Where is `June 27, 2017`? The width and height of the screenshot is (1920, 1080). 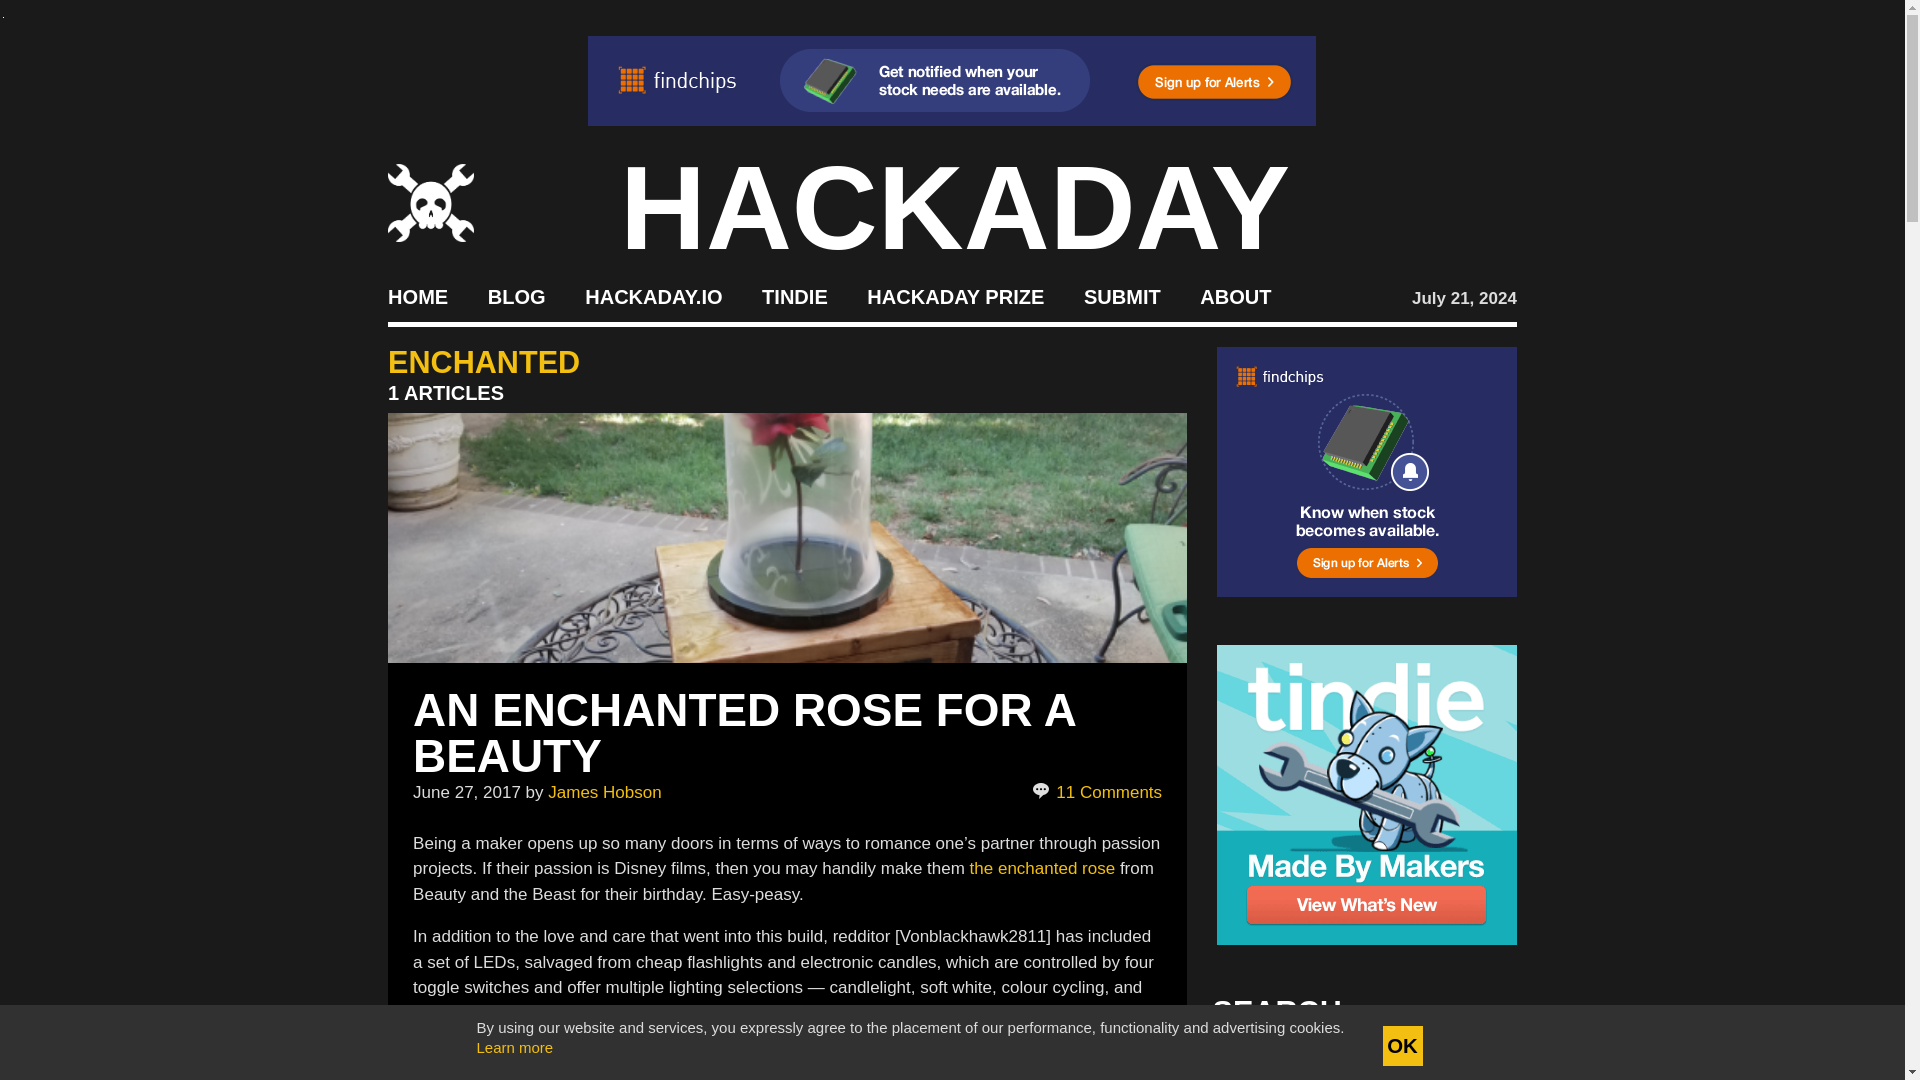 June 27, 2017 is located at coordinates (466, 791).